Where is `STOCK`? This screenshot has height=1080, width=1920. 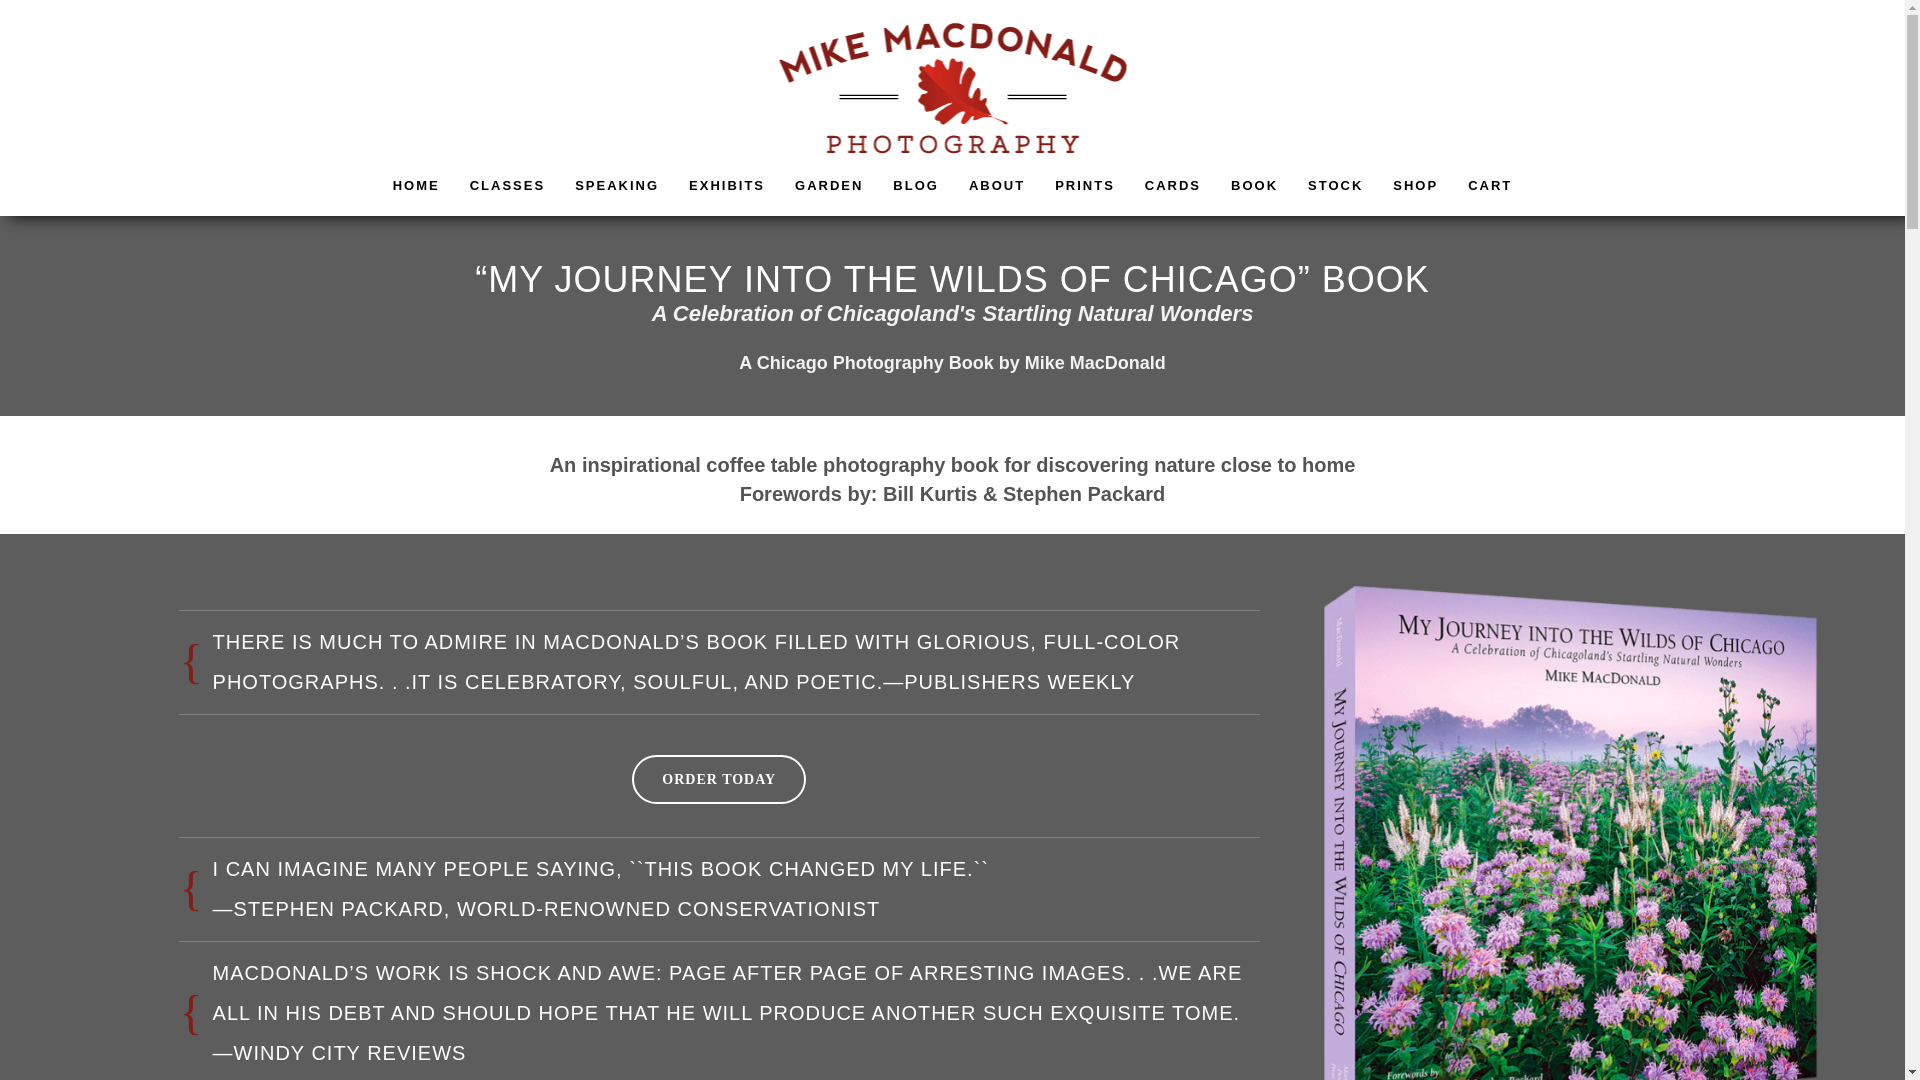
STOCK is located at coordinates (1335, 186).